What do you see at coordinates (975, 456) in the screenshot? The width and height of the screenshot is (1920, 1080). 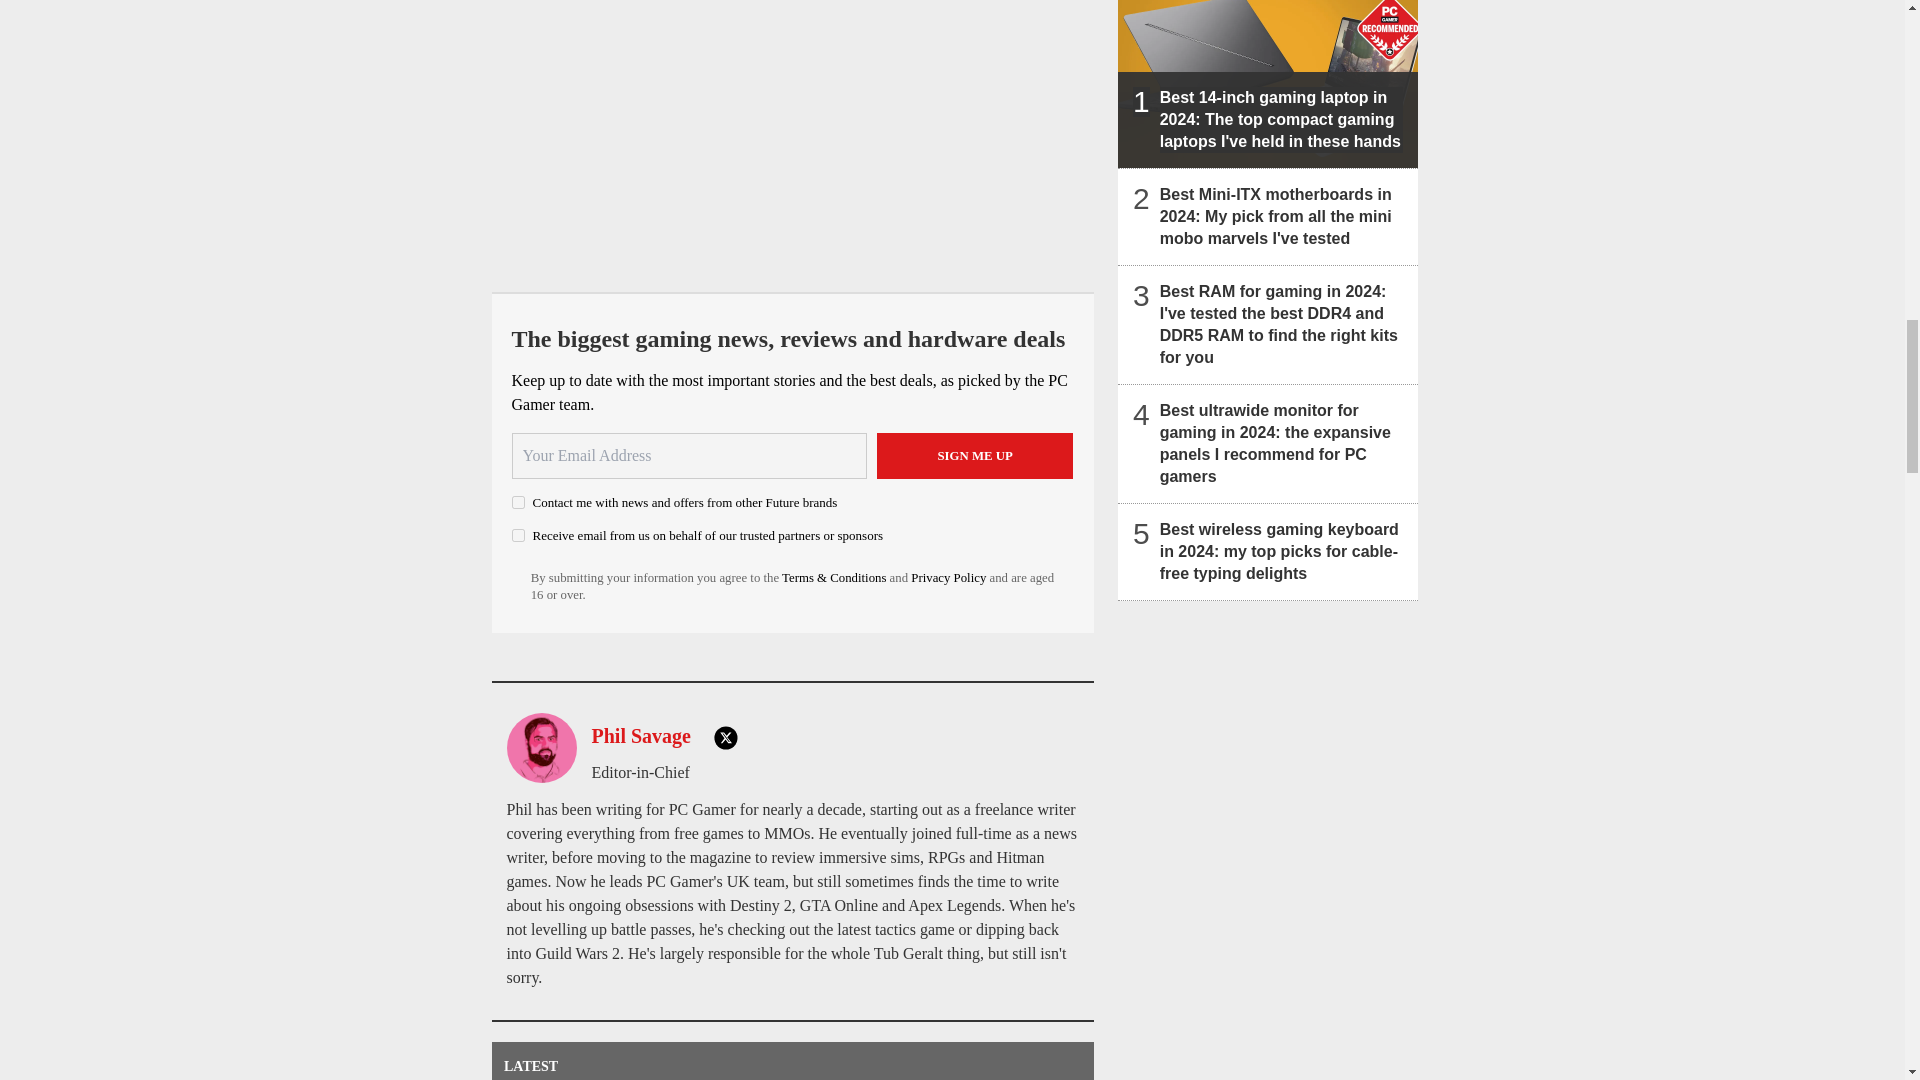 I see `Sign me up` at bounding box center [975, 456].